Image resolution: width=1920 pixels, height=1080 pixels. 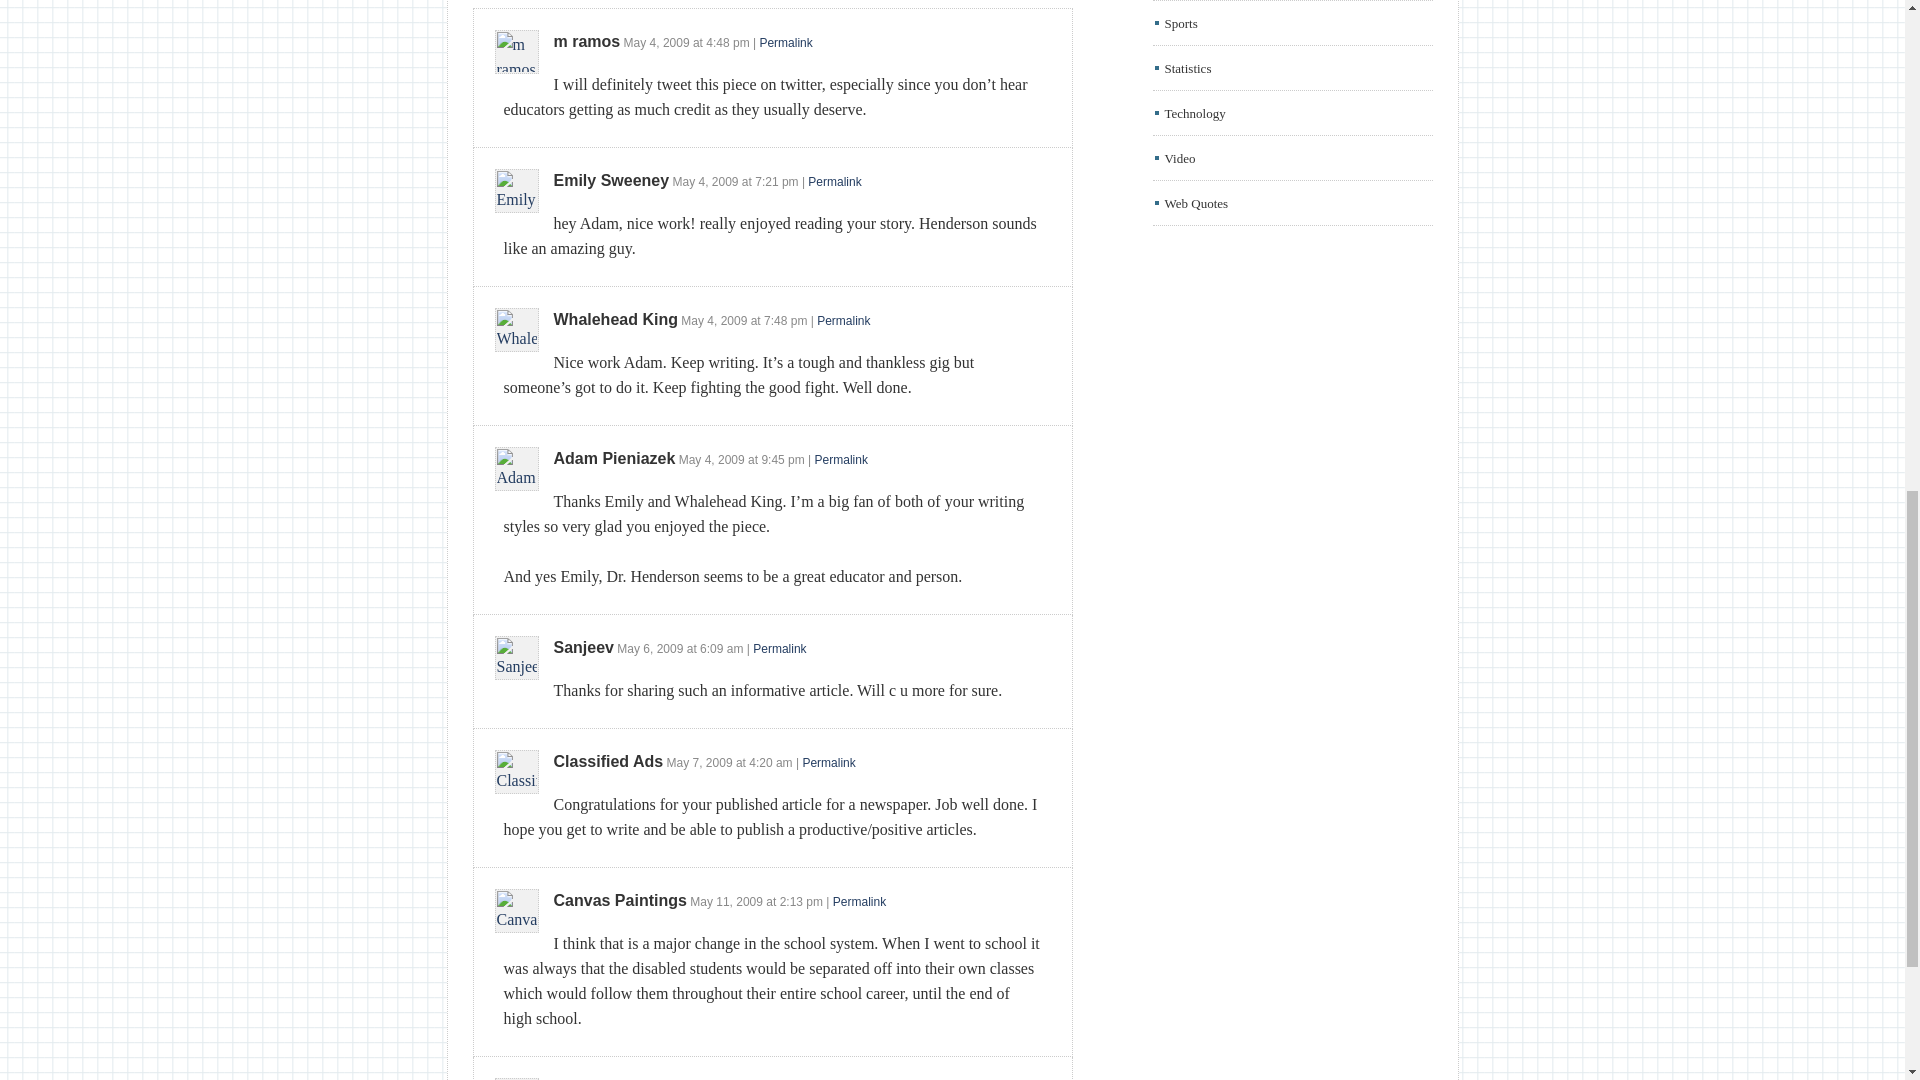 What do you see at coordinates (727, 42) in the screenshot?
I see `Monday, May 4th, 2009, 4:48 pm` at bounding box center [727, 42].